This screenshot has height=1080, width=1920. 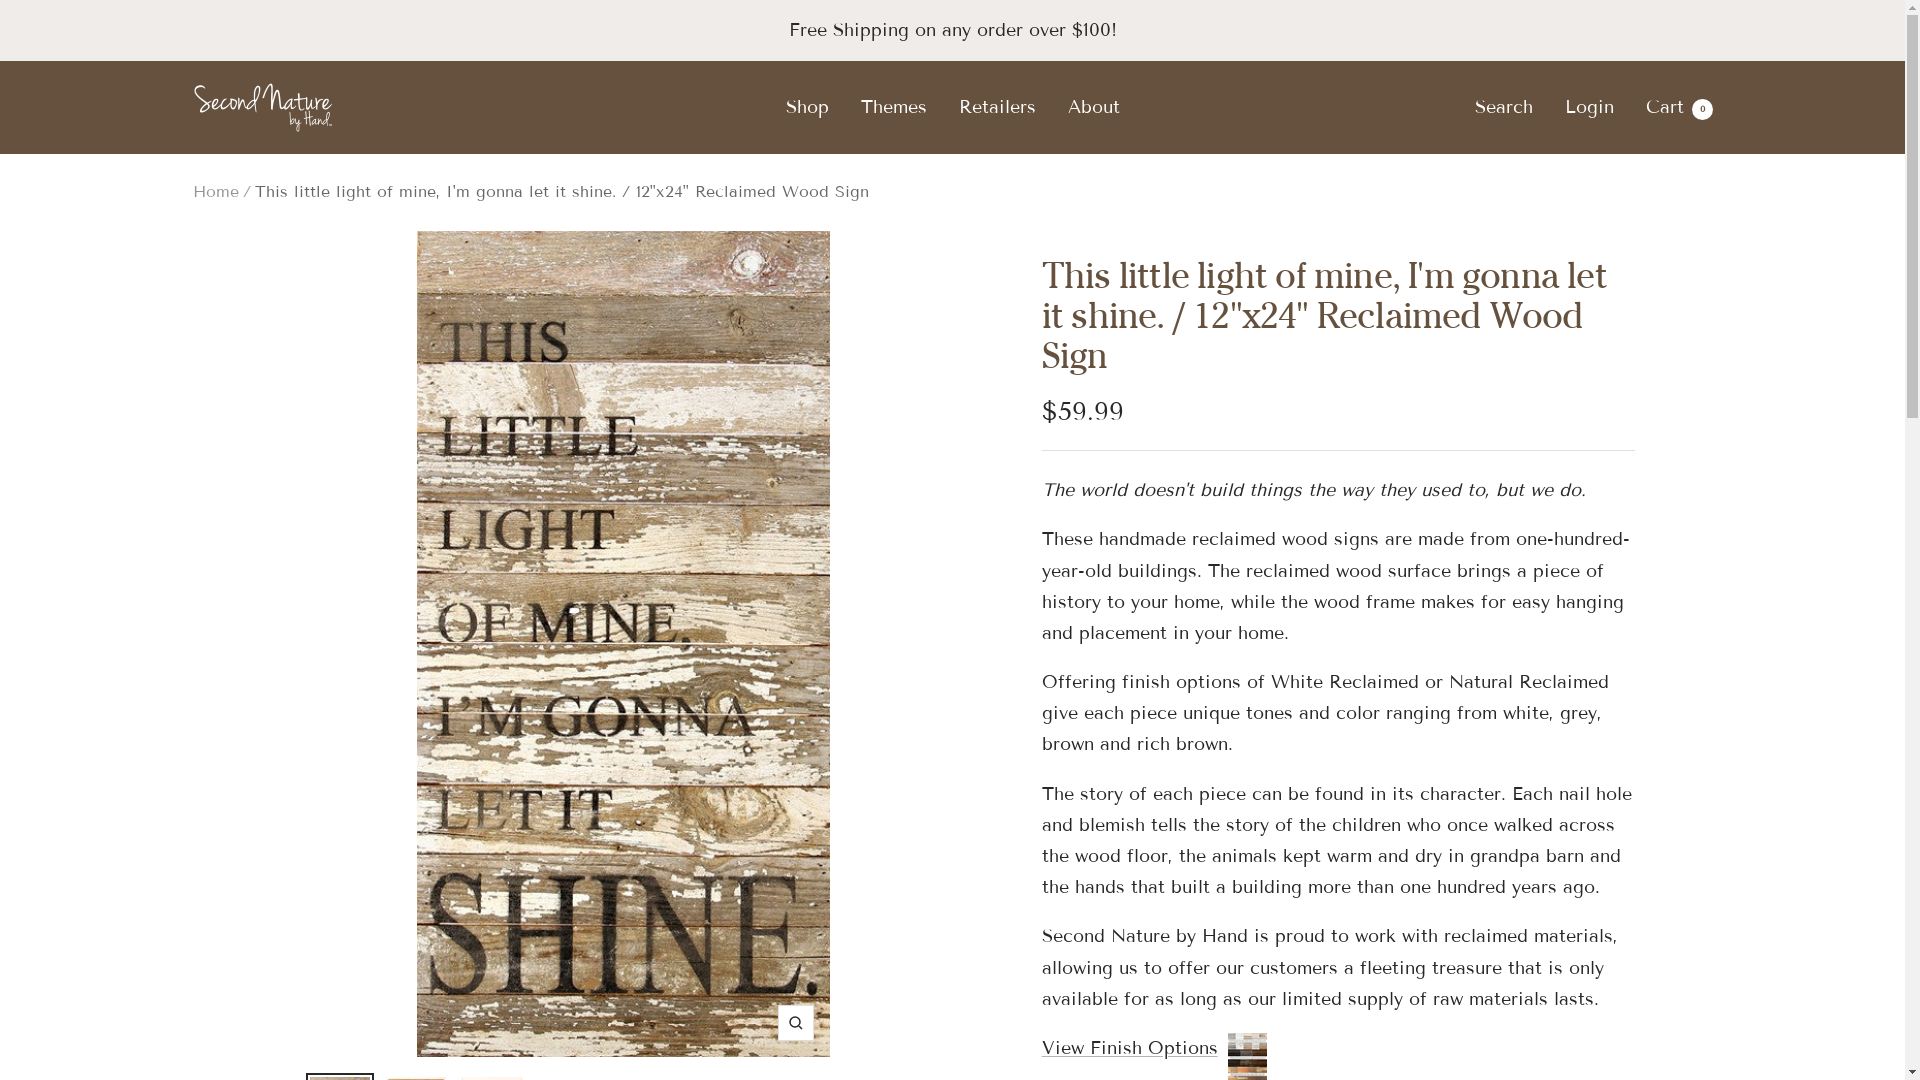 I want to click on Home, so click(x=215, y=192).